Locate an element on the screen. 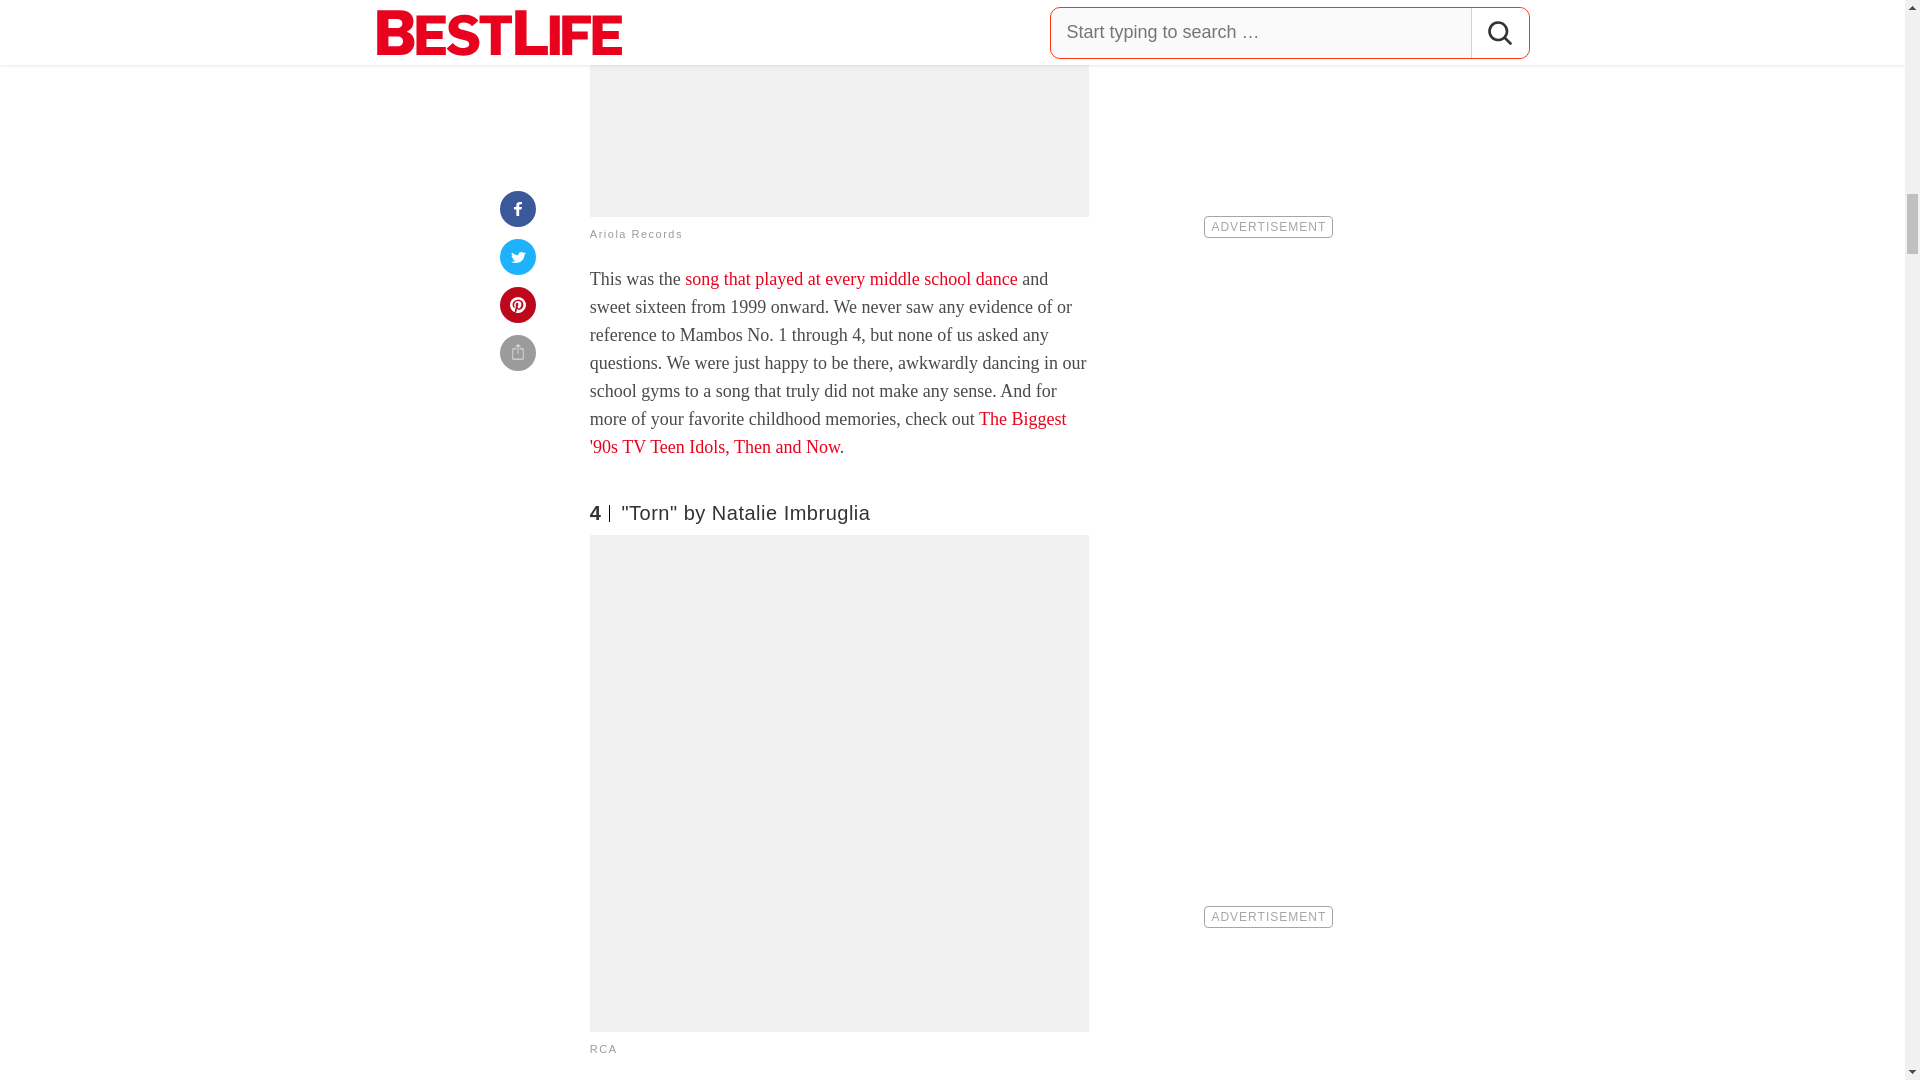 The image size is (1920, 1080). The Biggest '90s TV Teen Idols, Then and Now is located at coordinates (828, 432).